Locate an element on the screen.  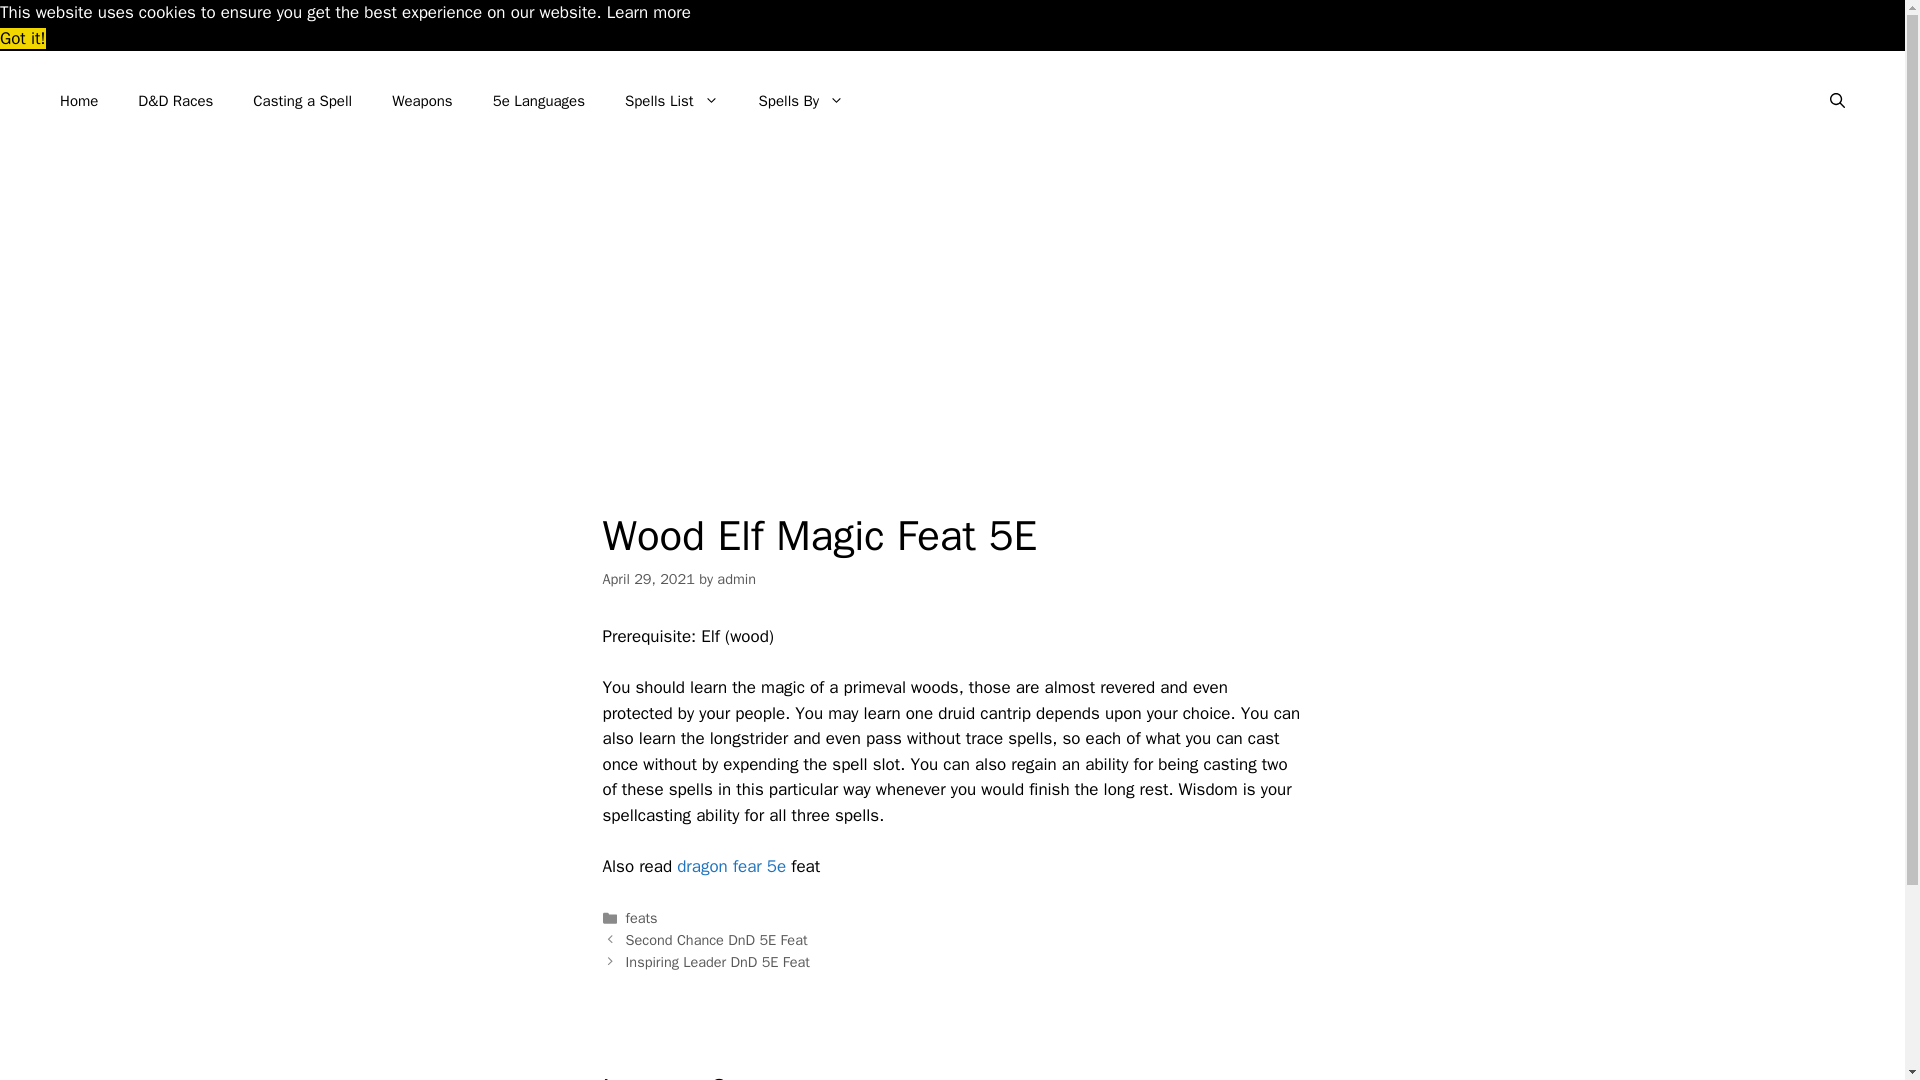
Learn more is located at coordinates (648, 12).